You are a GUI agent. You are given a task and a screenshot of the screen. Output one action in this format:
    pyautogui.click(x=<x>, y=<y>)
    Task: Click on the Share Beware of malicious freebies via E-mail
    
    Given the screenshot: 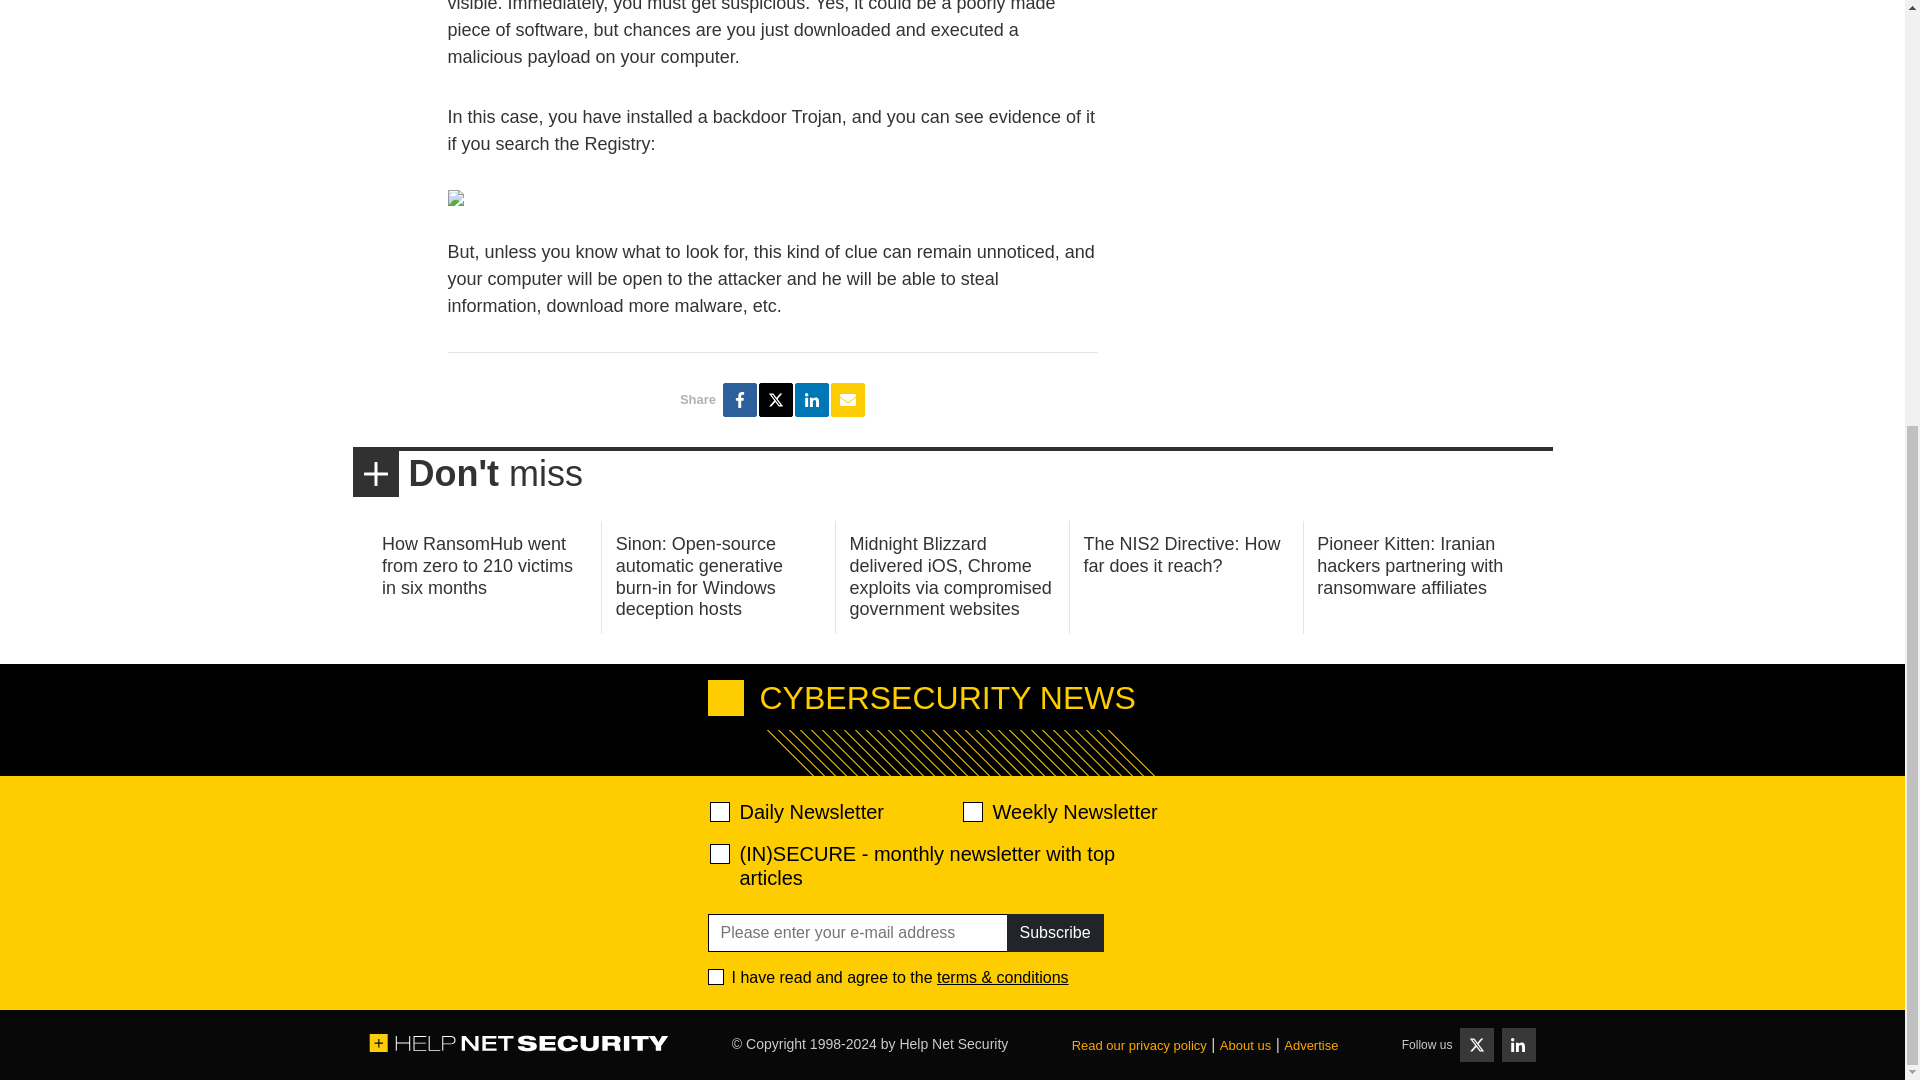 What is the action you would take?
    pyautogui.click(x=848, y=400)
    